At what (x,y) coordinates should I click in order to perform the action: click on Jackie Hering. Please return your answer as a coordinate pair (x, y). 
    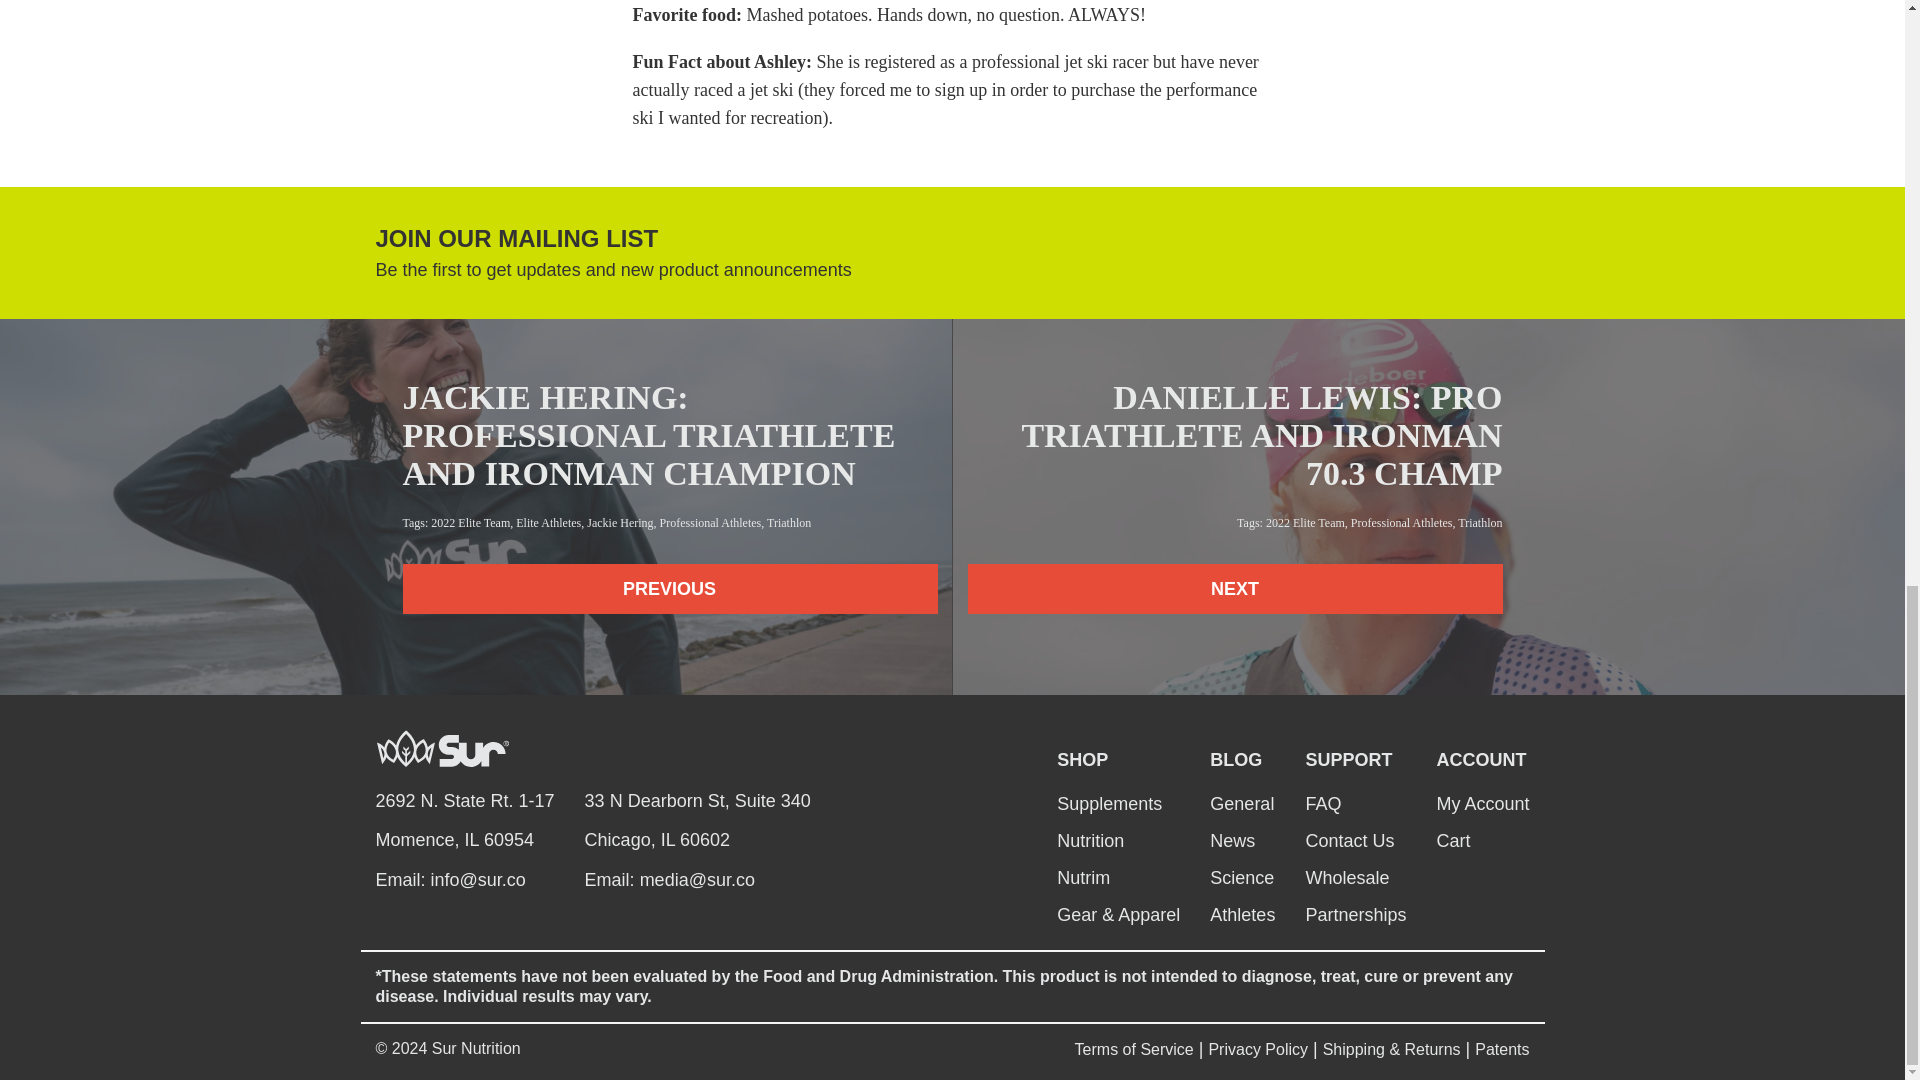
    Looking at the image, I should click on (620, 523).